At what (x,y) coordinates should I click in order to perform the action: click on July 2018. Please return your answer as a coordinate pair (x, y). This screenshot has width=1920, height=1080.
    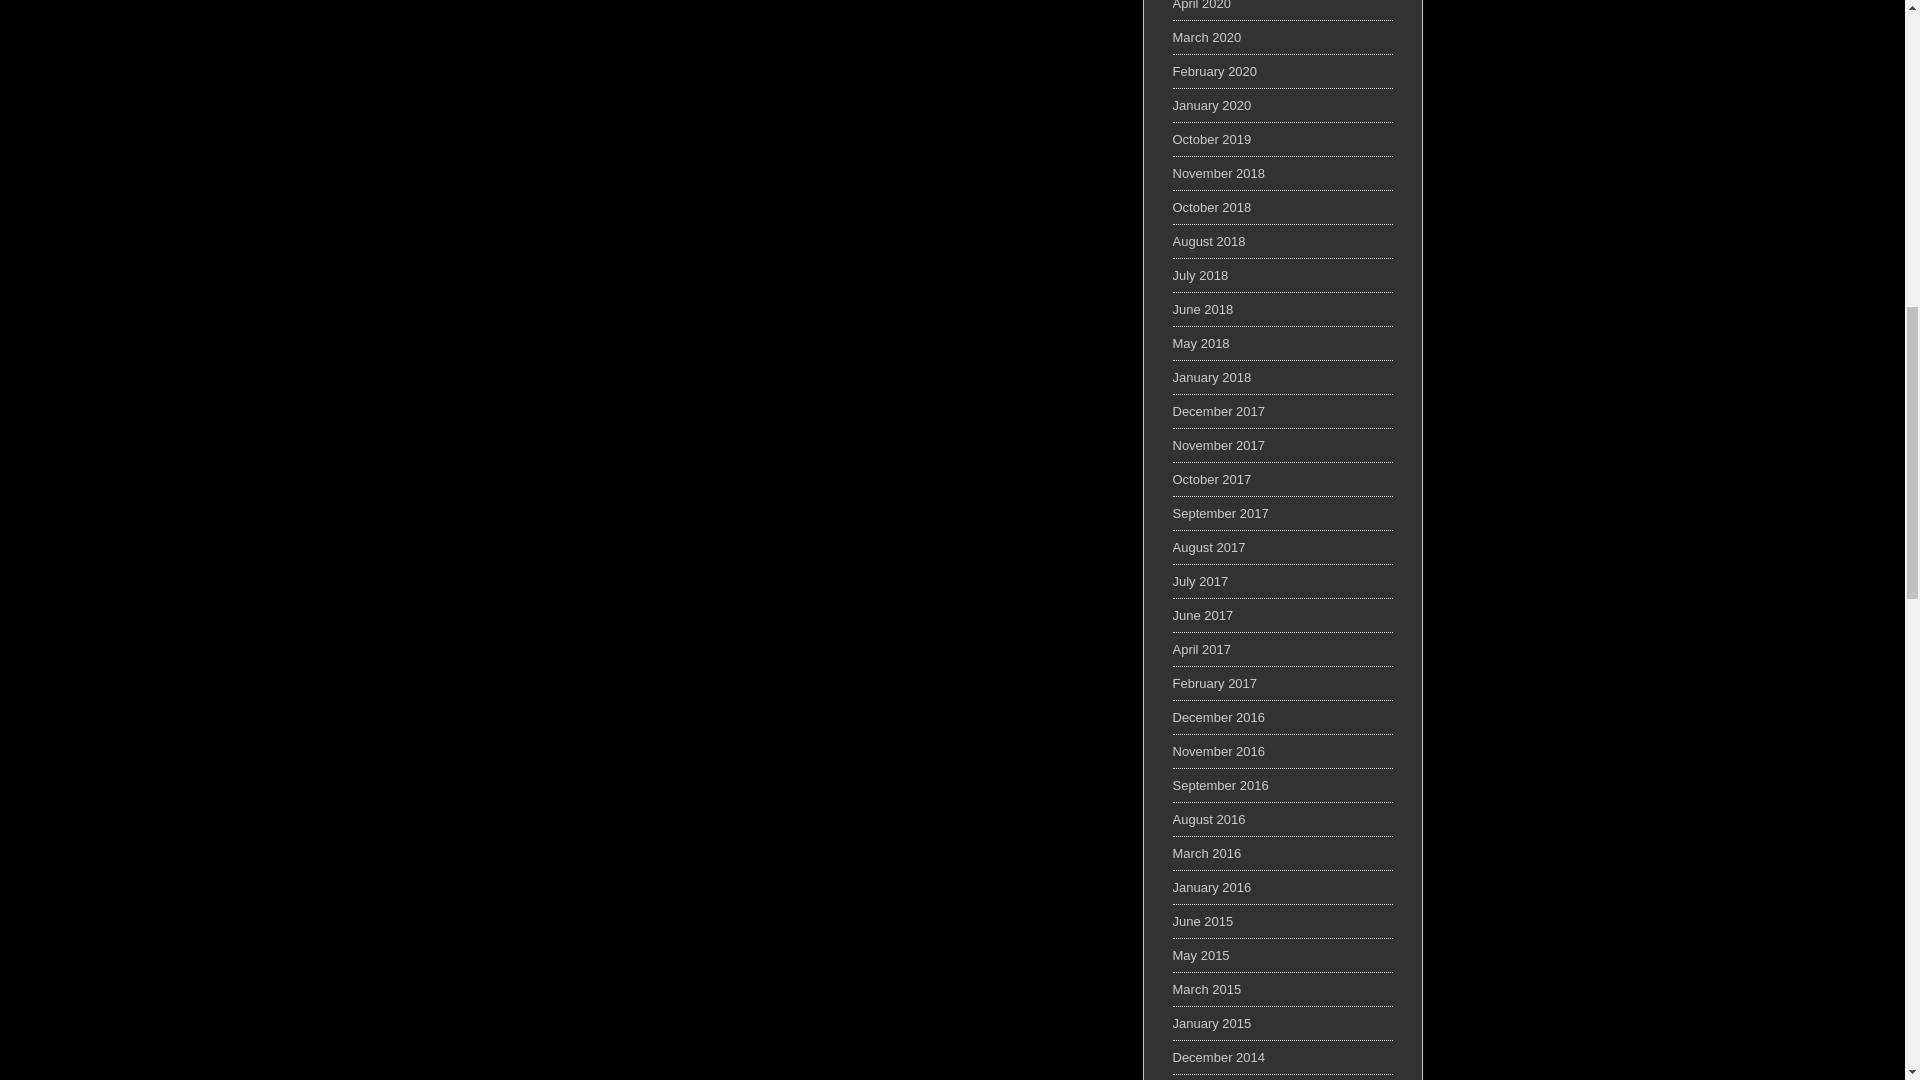
    Looking at the image, I should click on (1200, 274).